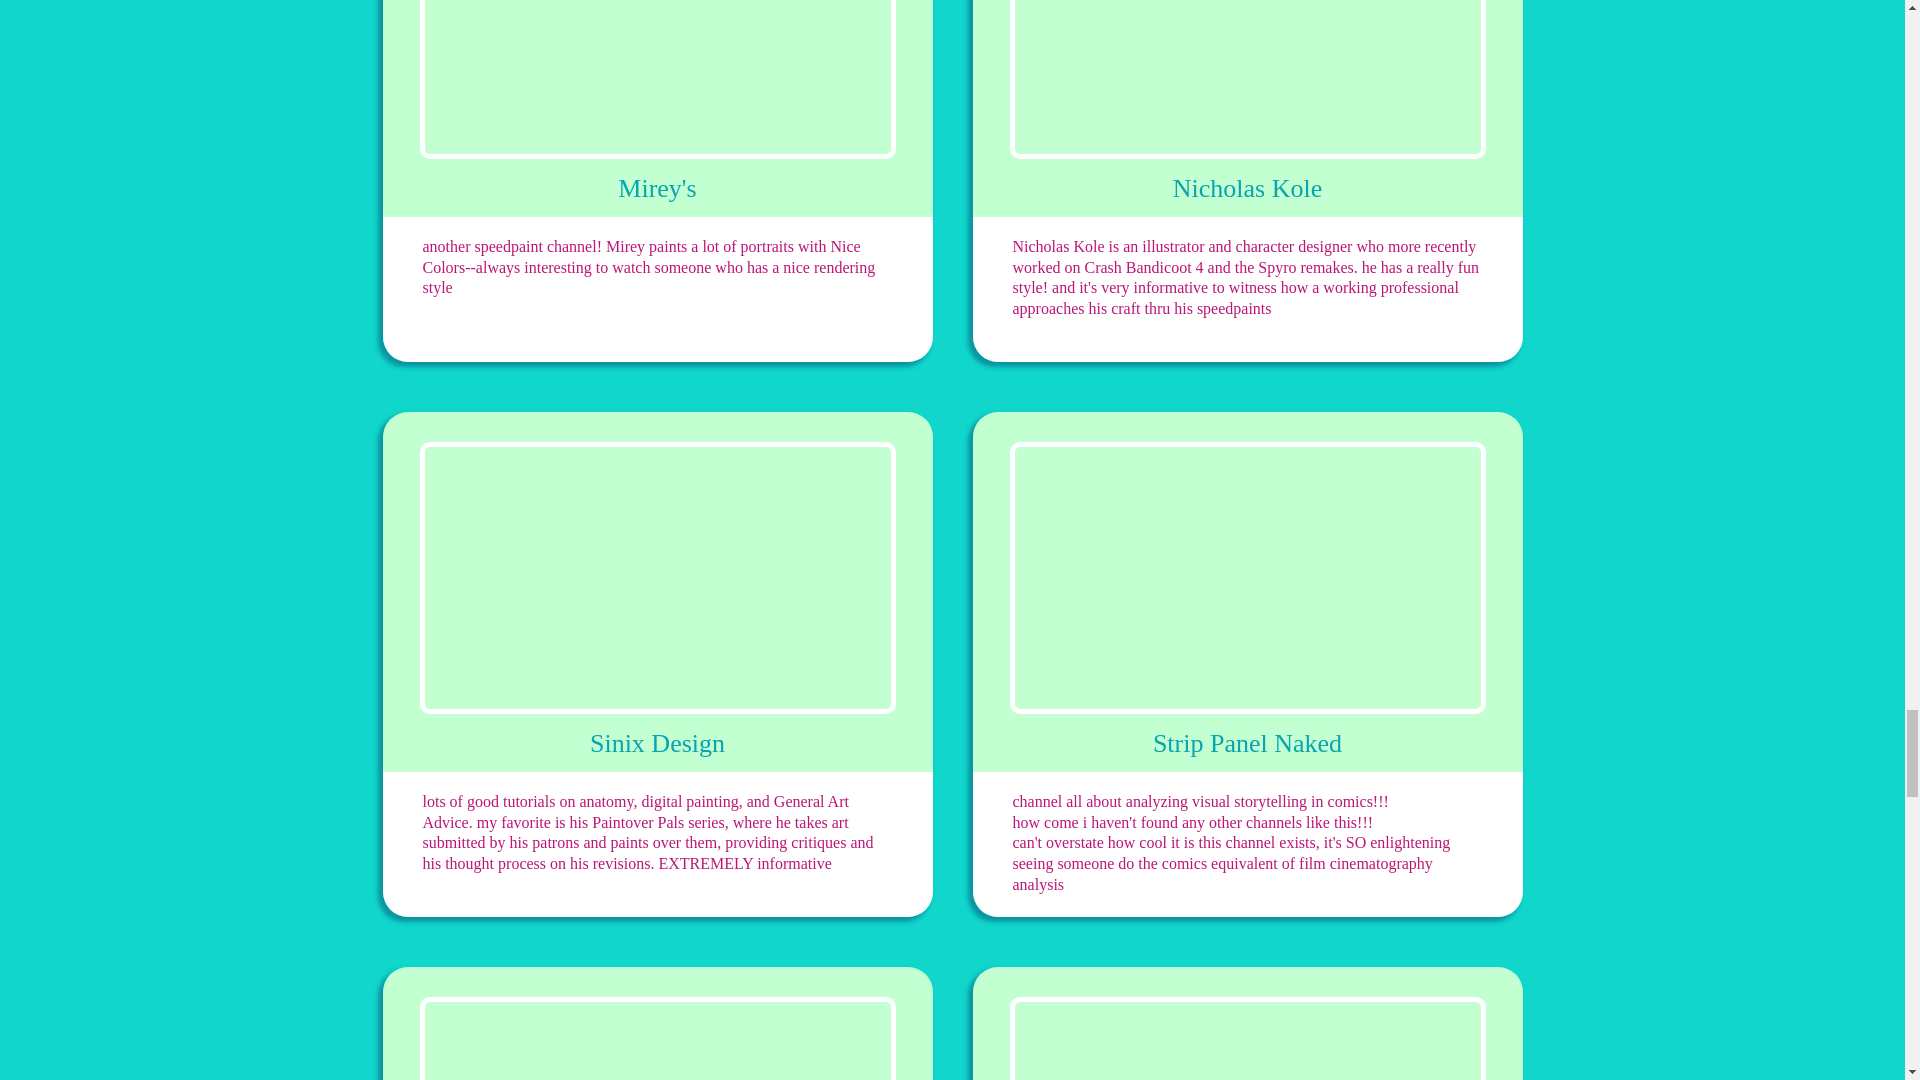  I want to click on YouTube video player, so click(658, 577).